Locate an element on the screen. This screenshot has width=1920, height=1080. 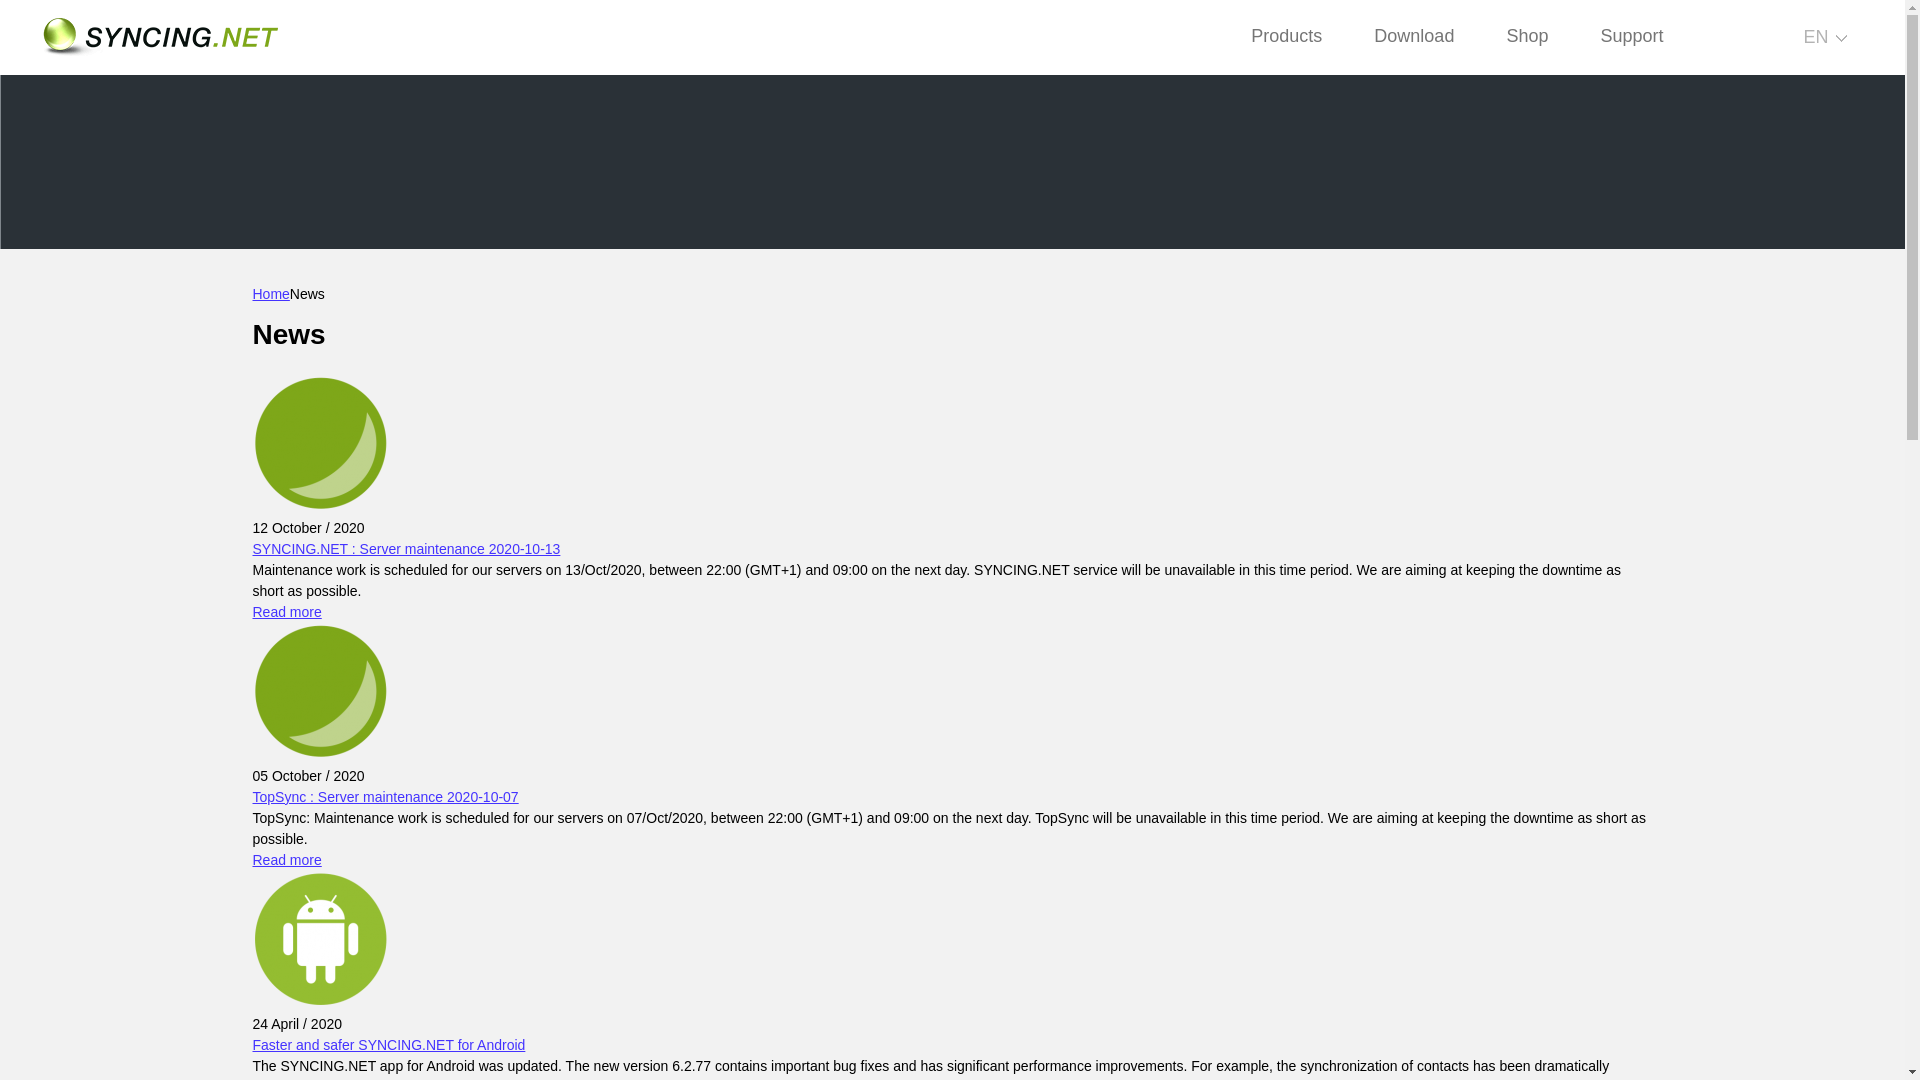
Download is located at coordinates (1414, 36).